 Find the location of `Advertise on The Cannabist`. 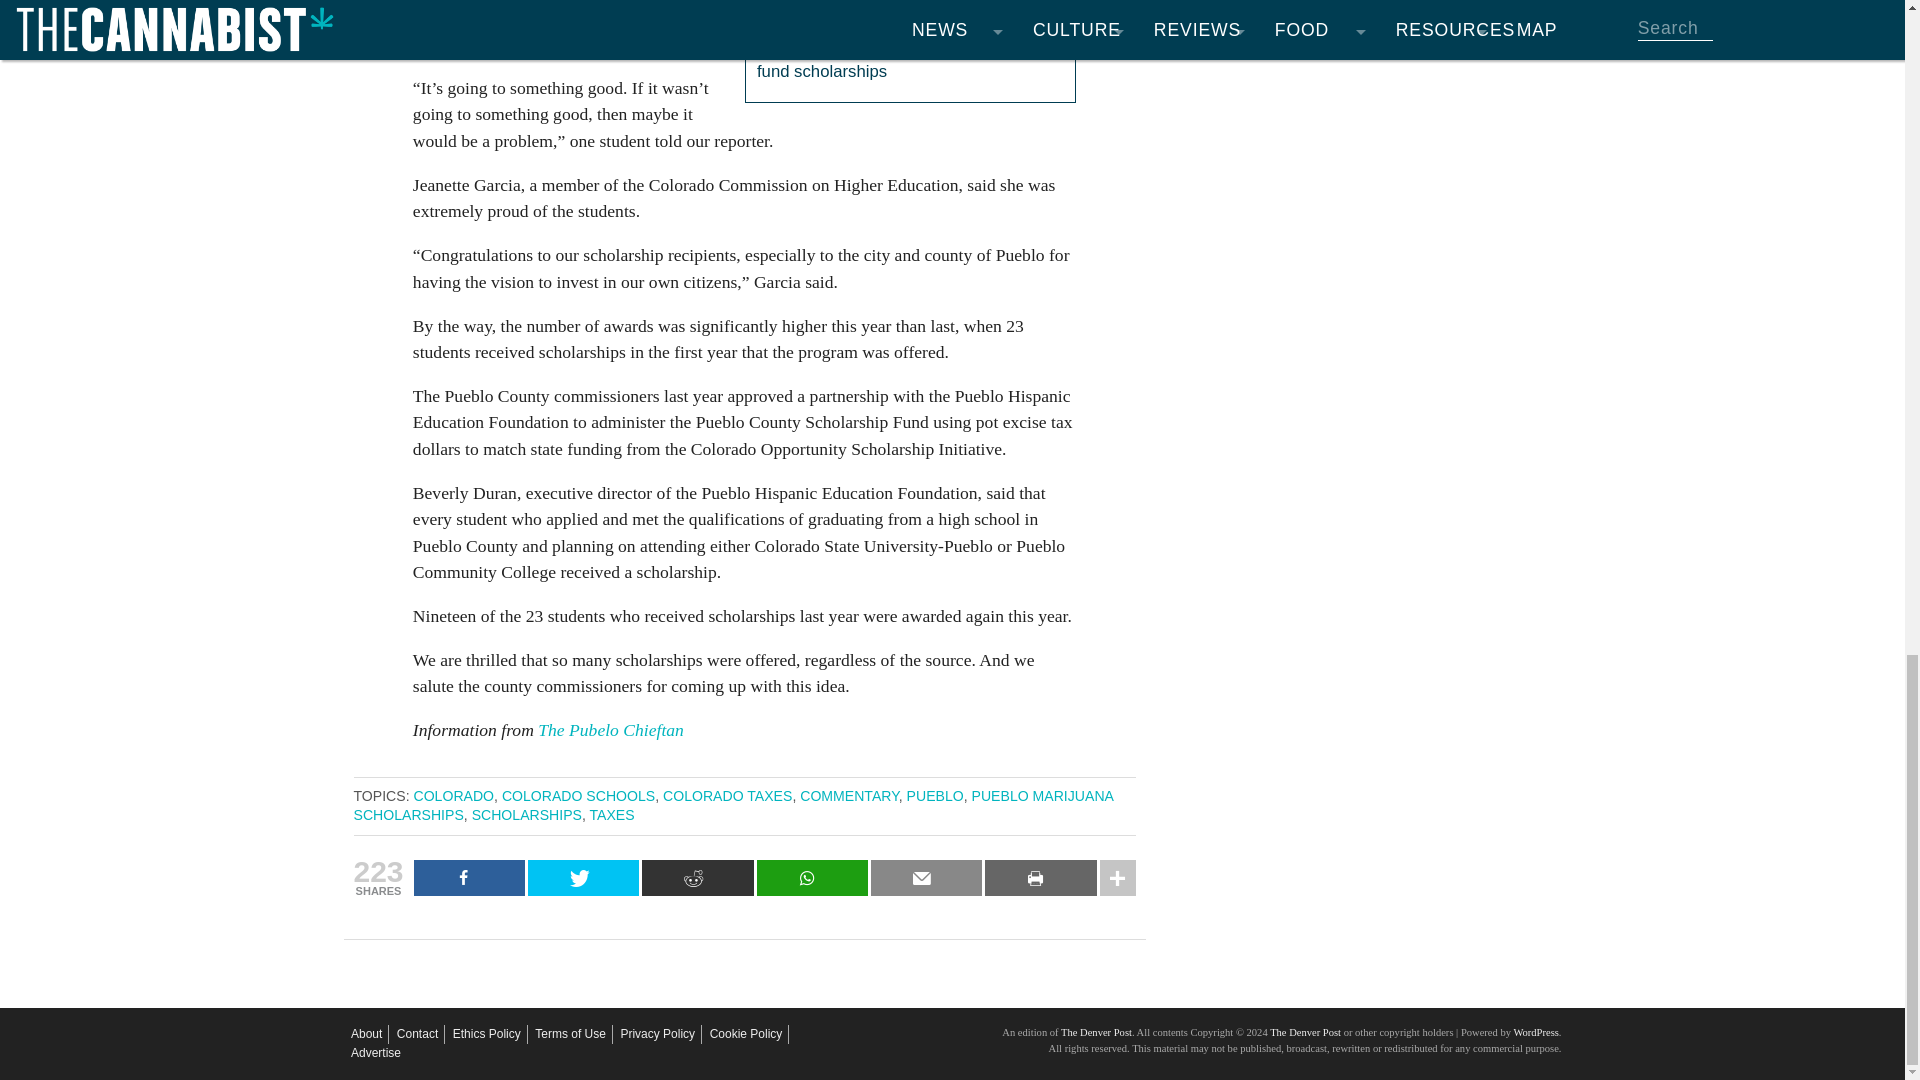

Advertise on The Cannabist is located at coordinates (376, 1053).